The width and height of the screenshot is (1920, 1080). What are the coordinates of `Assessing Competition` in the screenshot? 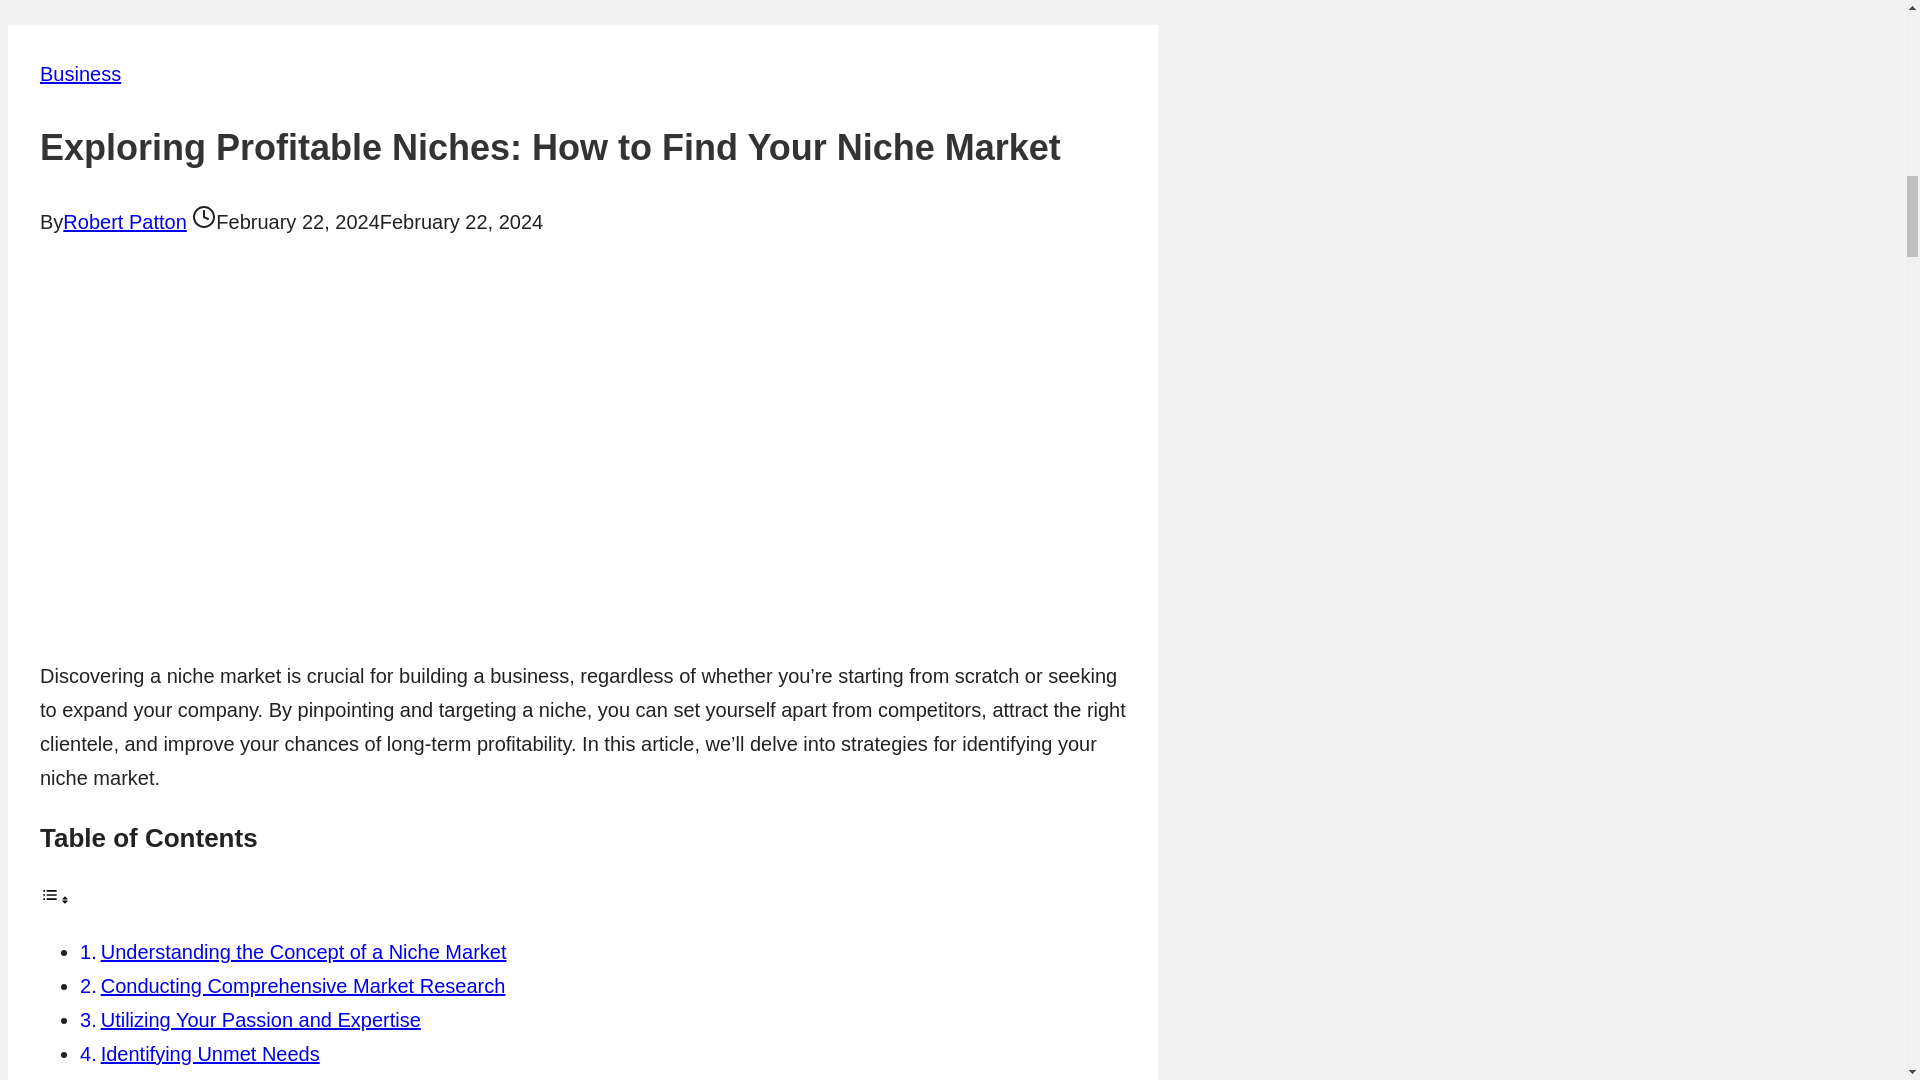 It's located at (202, 1078).